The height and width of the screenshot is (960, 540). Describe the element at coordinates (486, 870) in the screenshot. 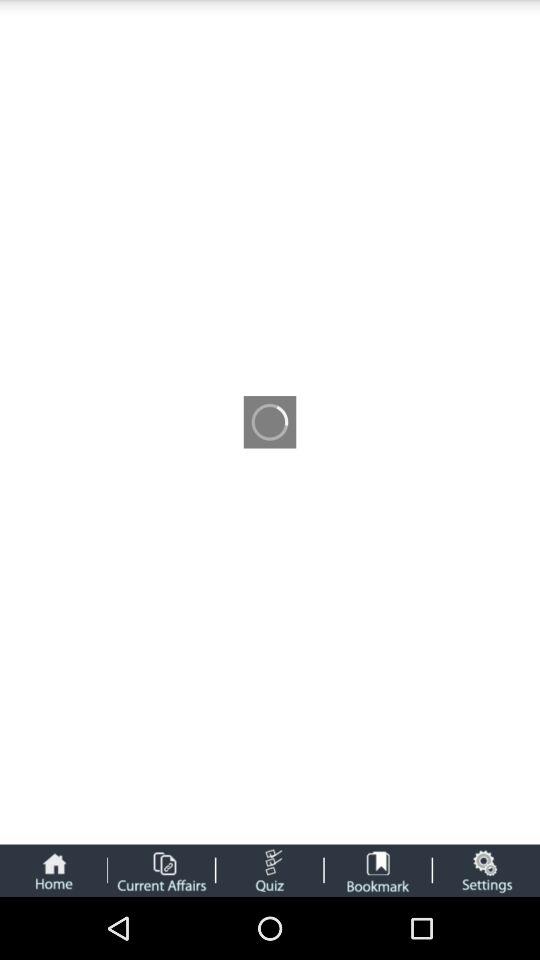

I see `go to settings` at that location.